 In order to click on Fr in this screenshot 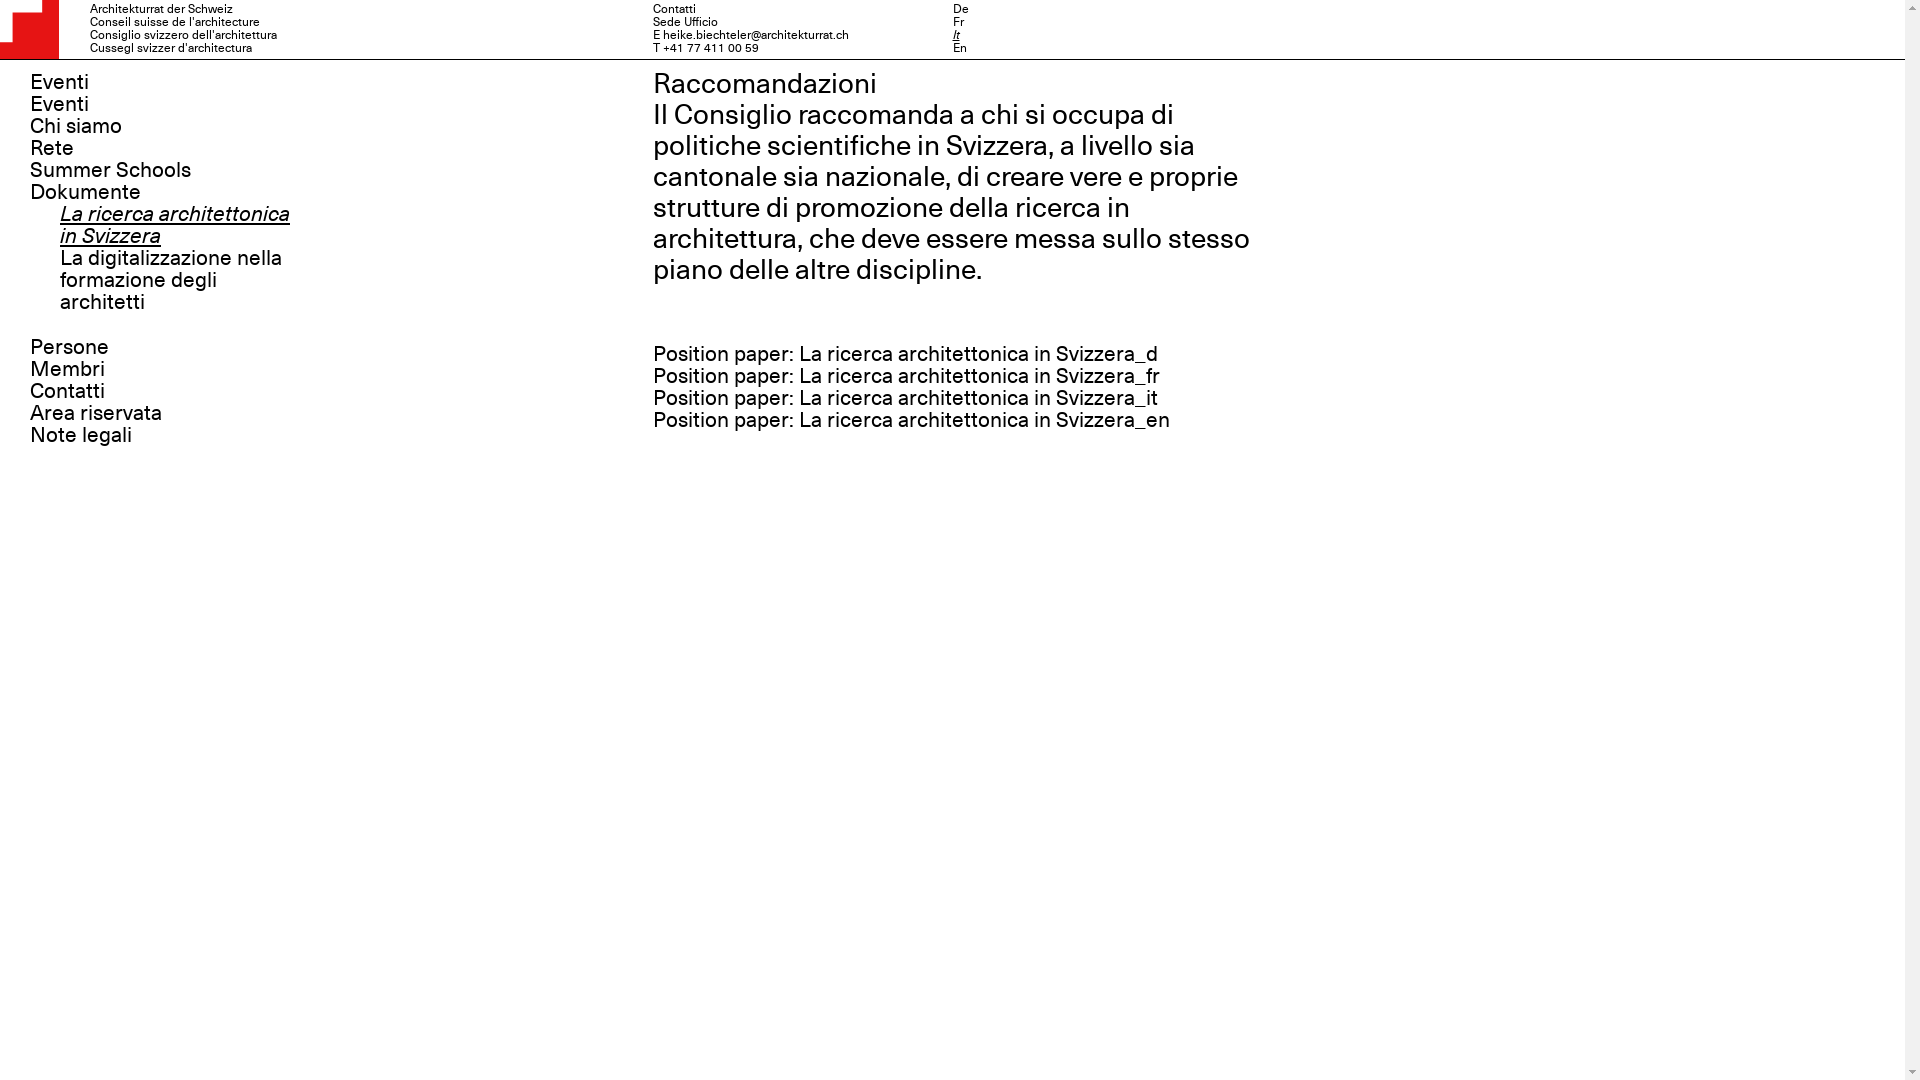, I will do `click(958, 22)`.